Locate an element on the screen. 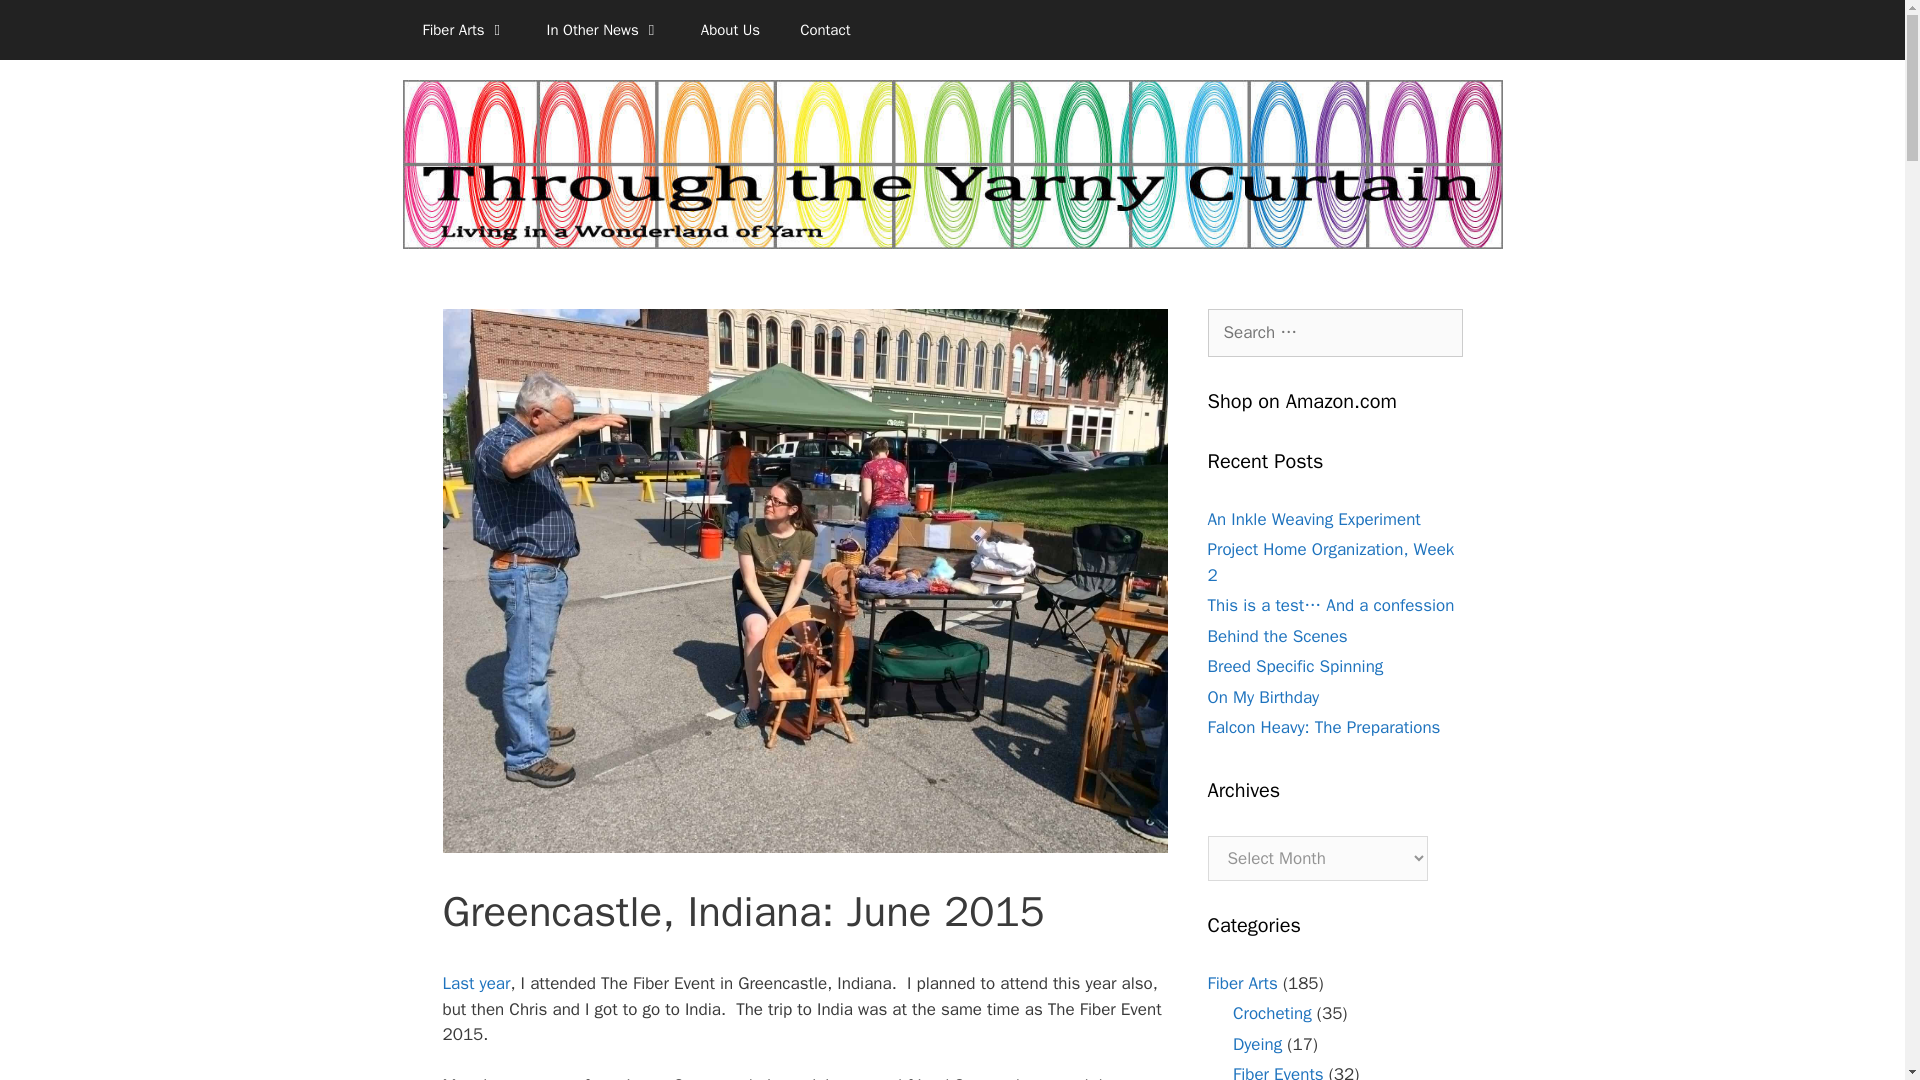  Last year is located at coordinates (476, 983).